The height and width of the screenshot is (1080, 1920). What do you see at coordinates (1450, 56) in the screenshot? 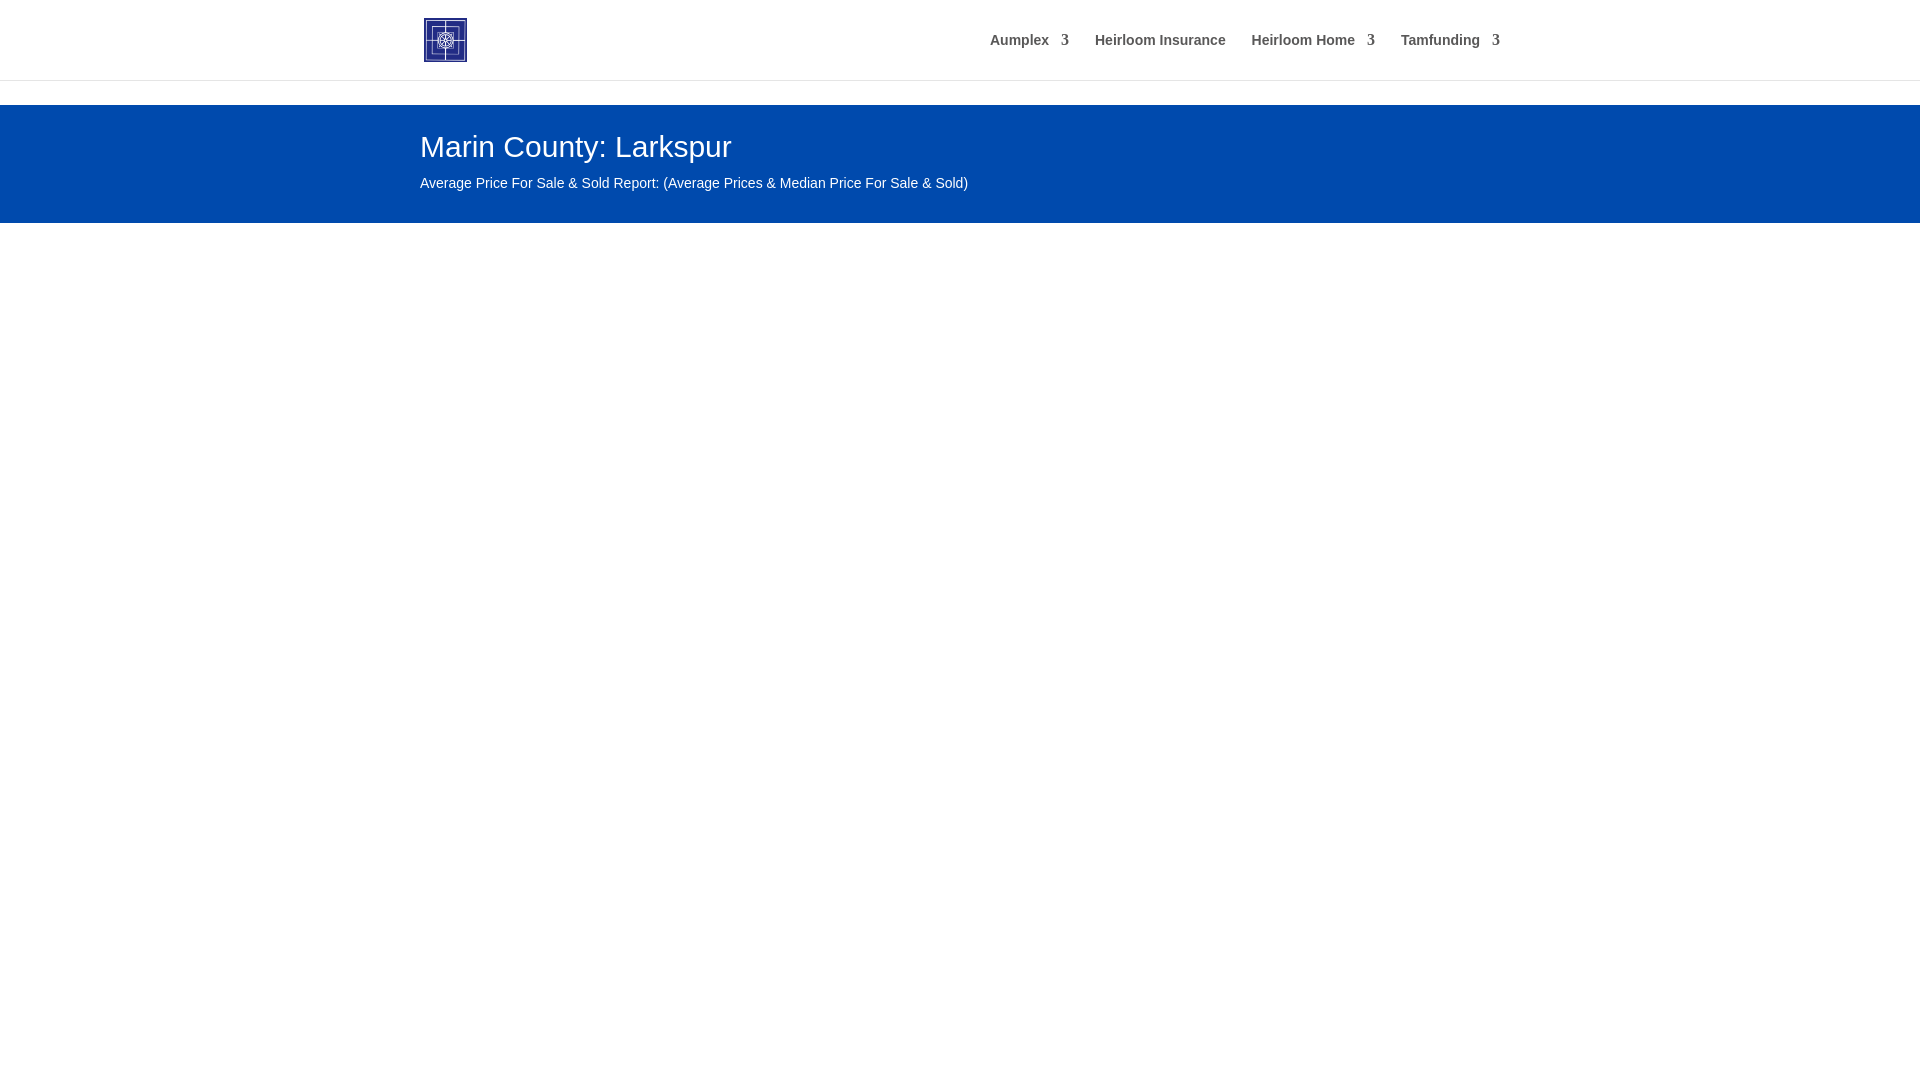
I see `Tamfunding` at bounding box center [1450, 56].